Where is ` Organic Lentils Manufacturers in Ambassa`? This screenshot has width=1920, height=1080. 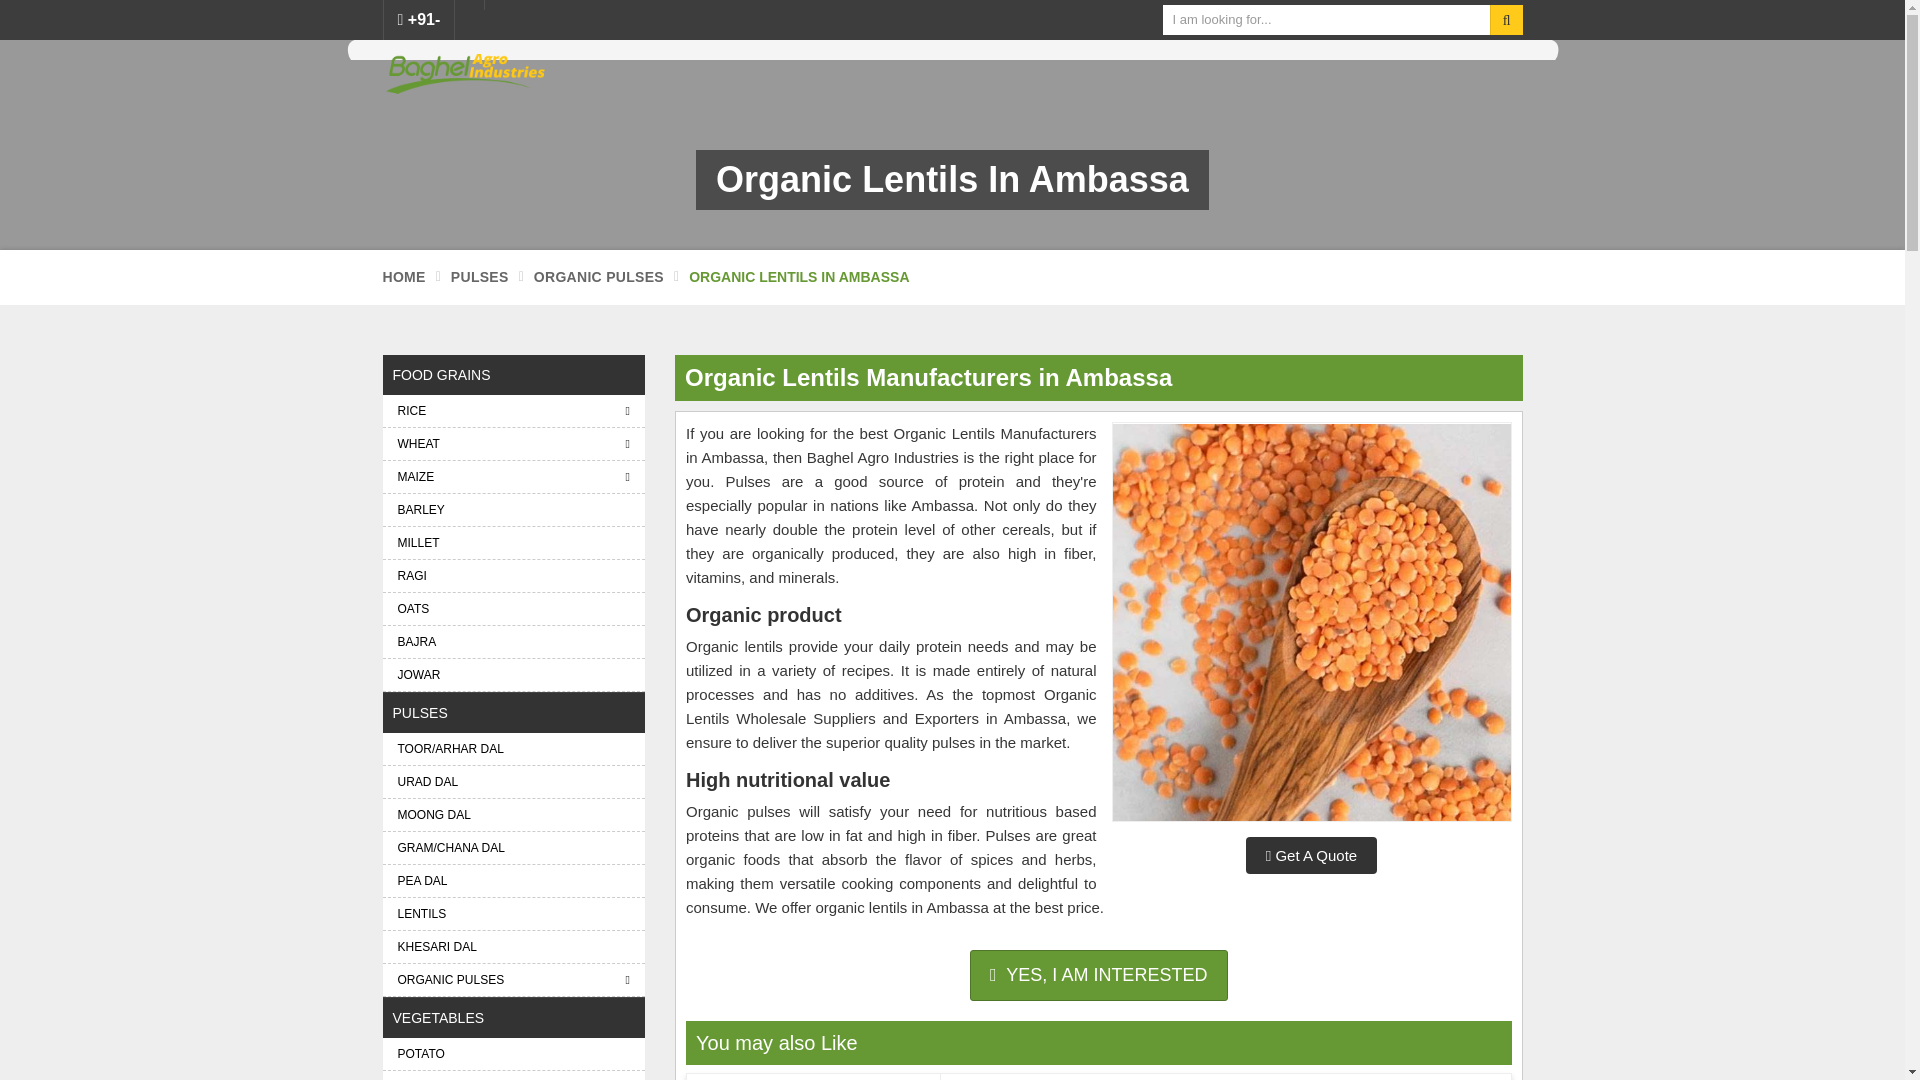  Organic Lentils Manufacturers in Ambassa is located at coordinates (1312, 622).